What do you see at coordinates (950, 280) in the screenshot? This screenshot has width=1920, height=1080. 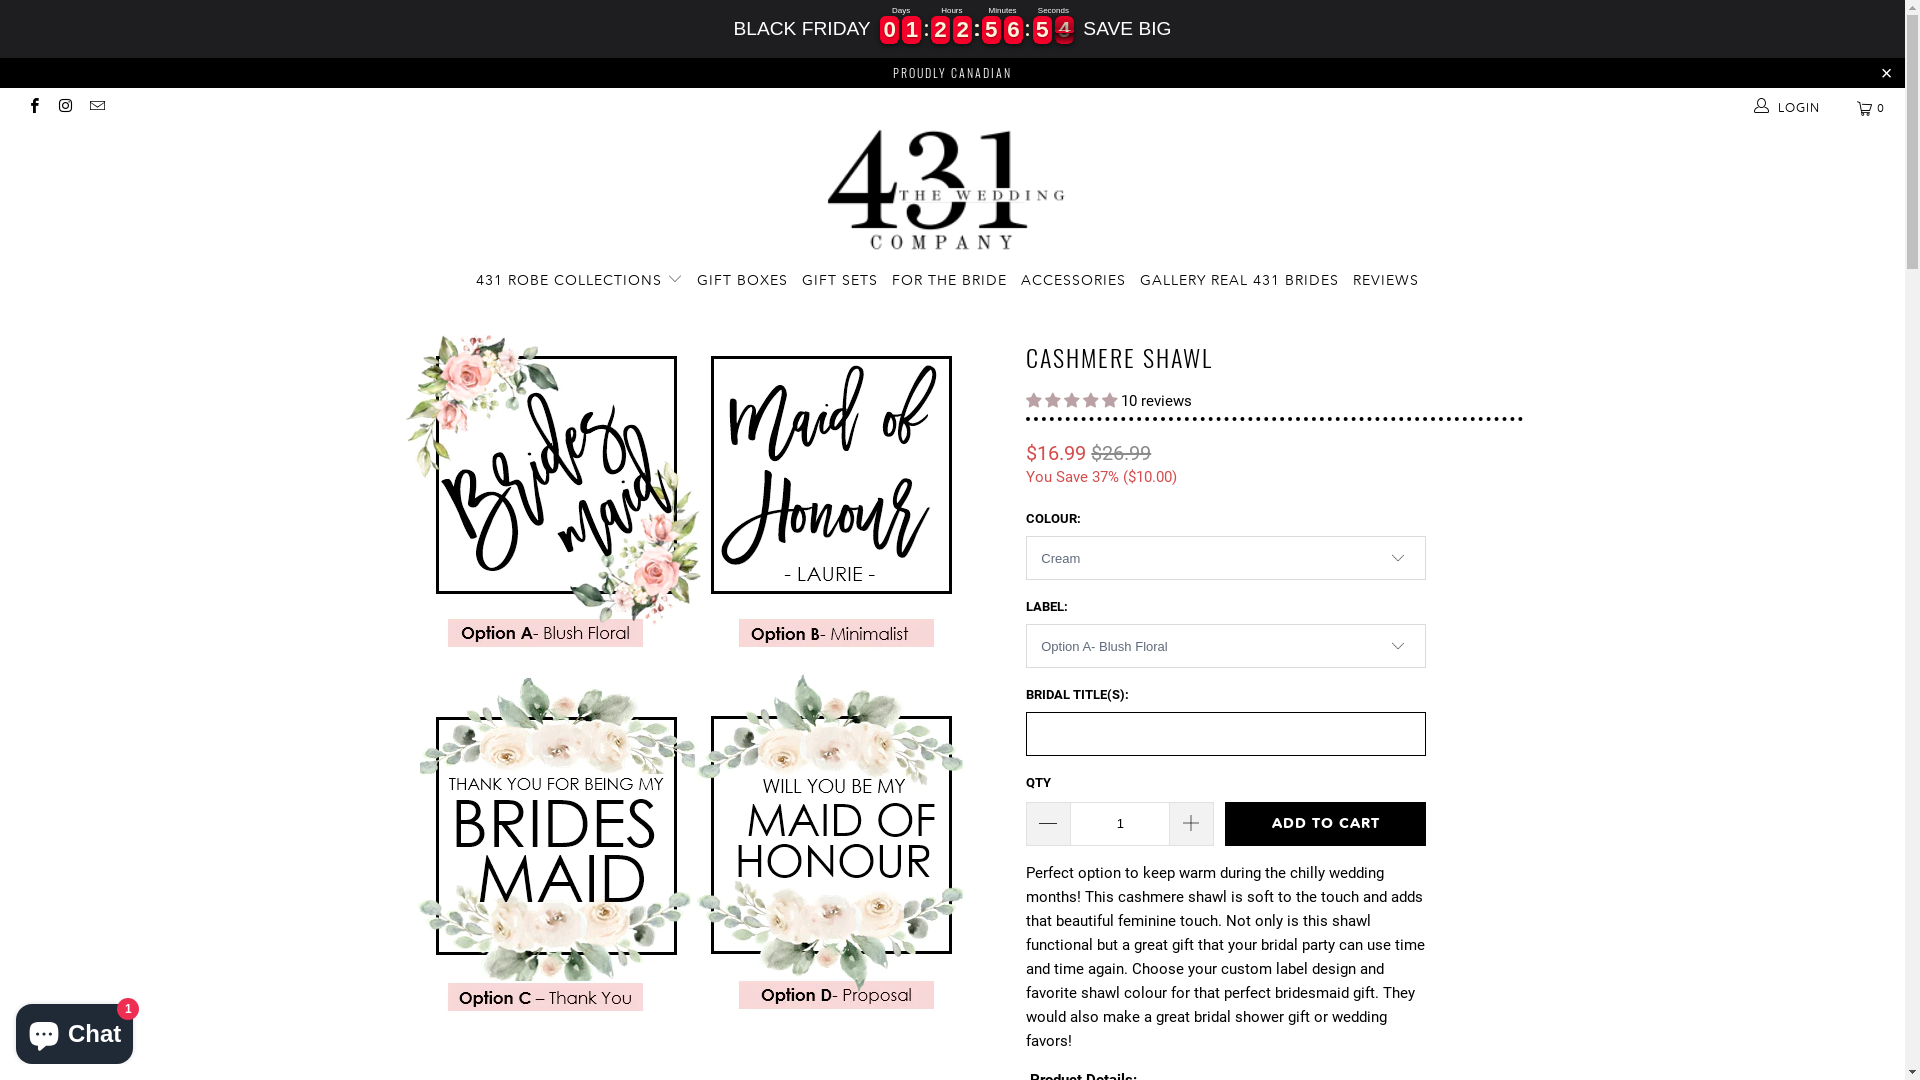 I see `FOR THE BRIDE` at bounding box center [950, 280].